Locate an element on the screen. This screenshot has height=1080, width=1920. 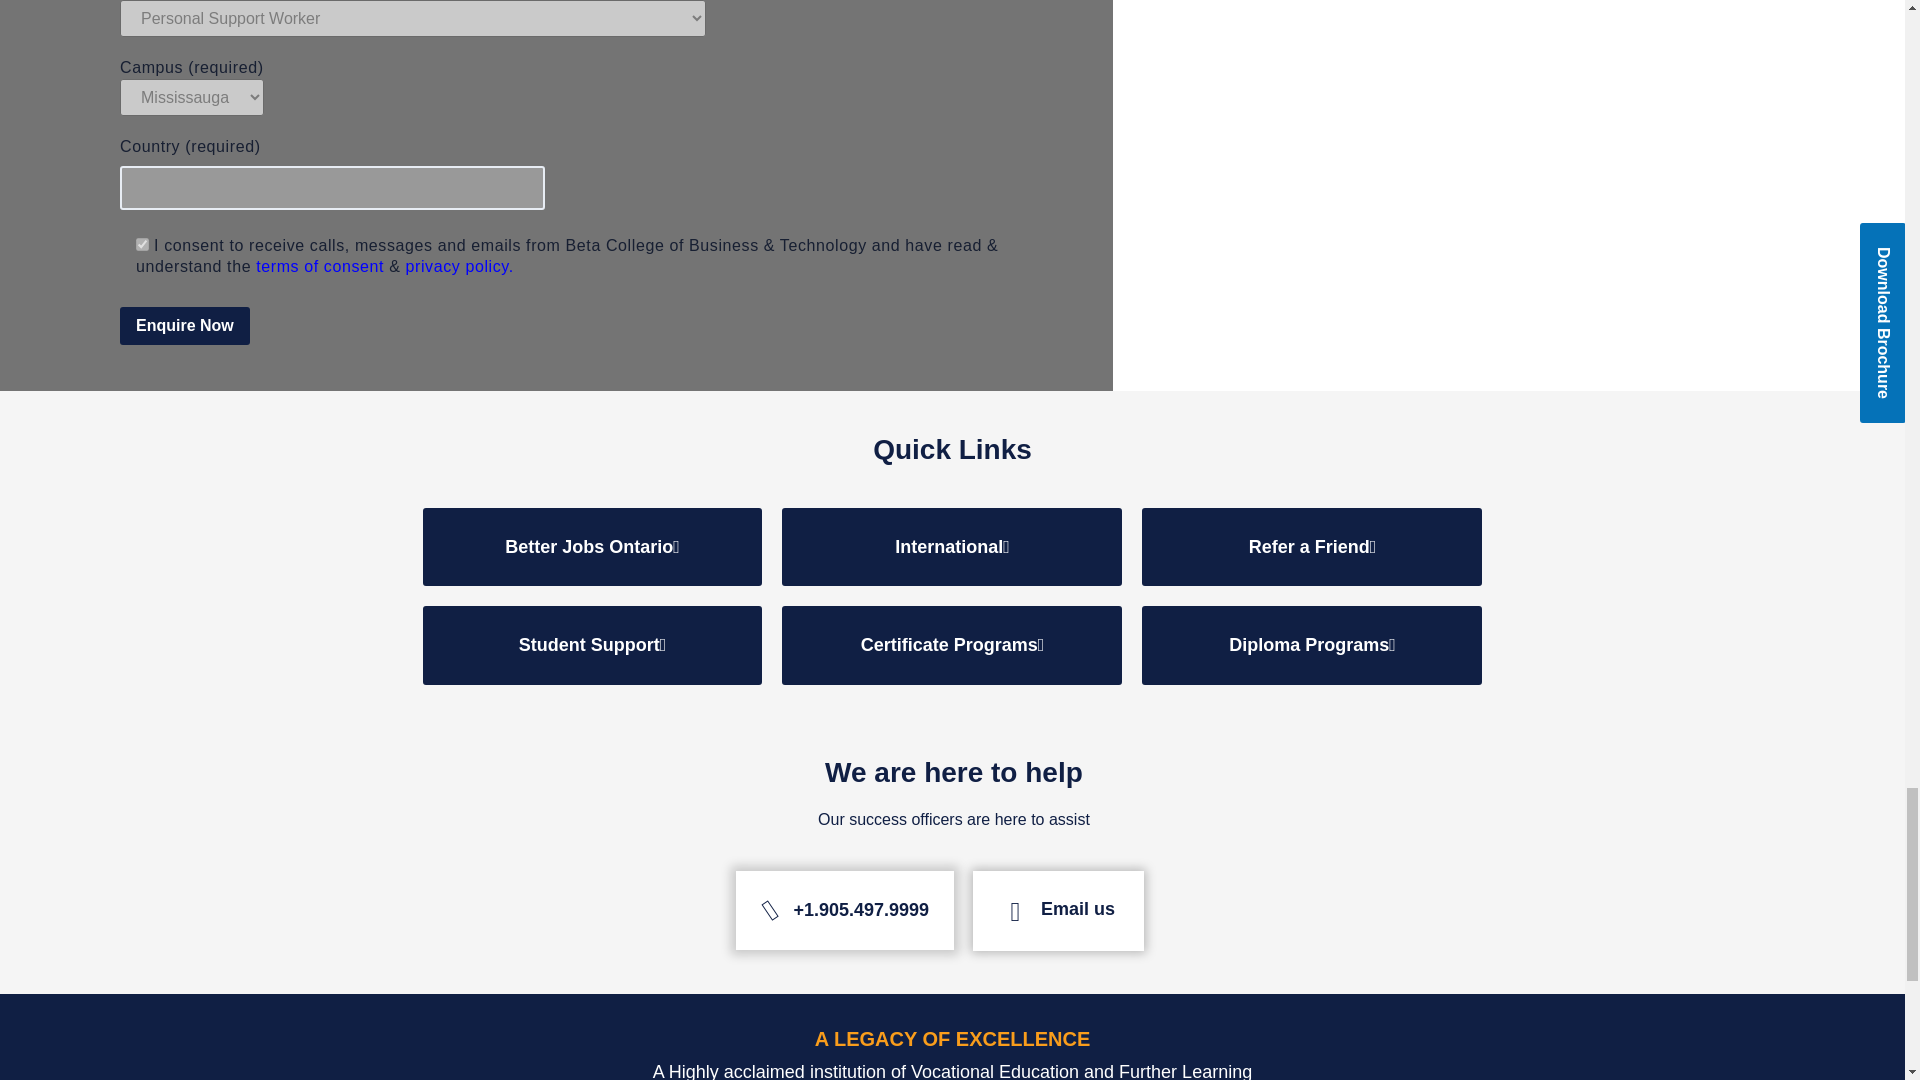
beta college canada is located at coordinates (1507, 103).